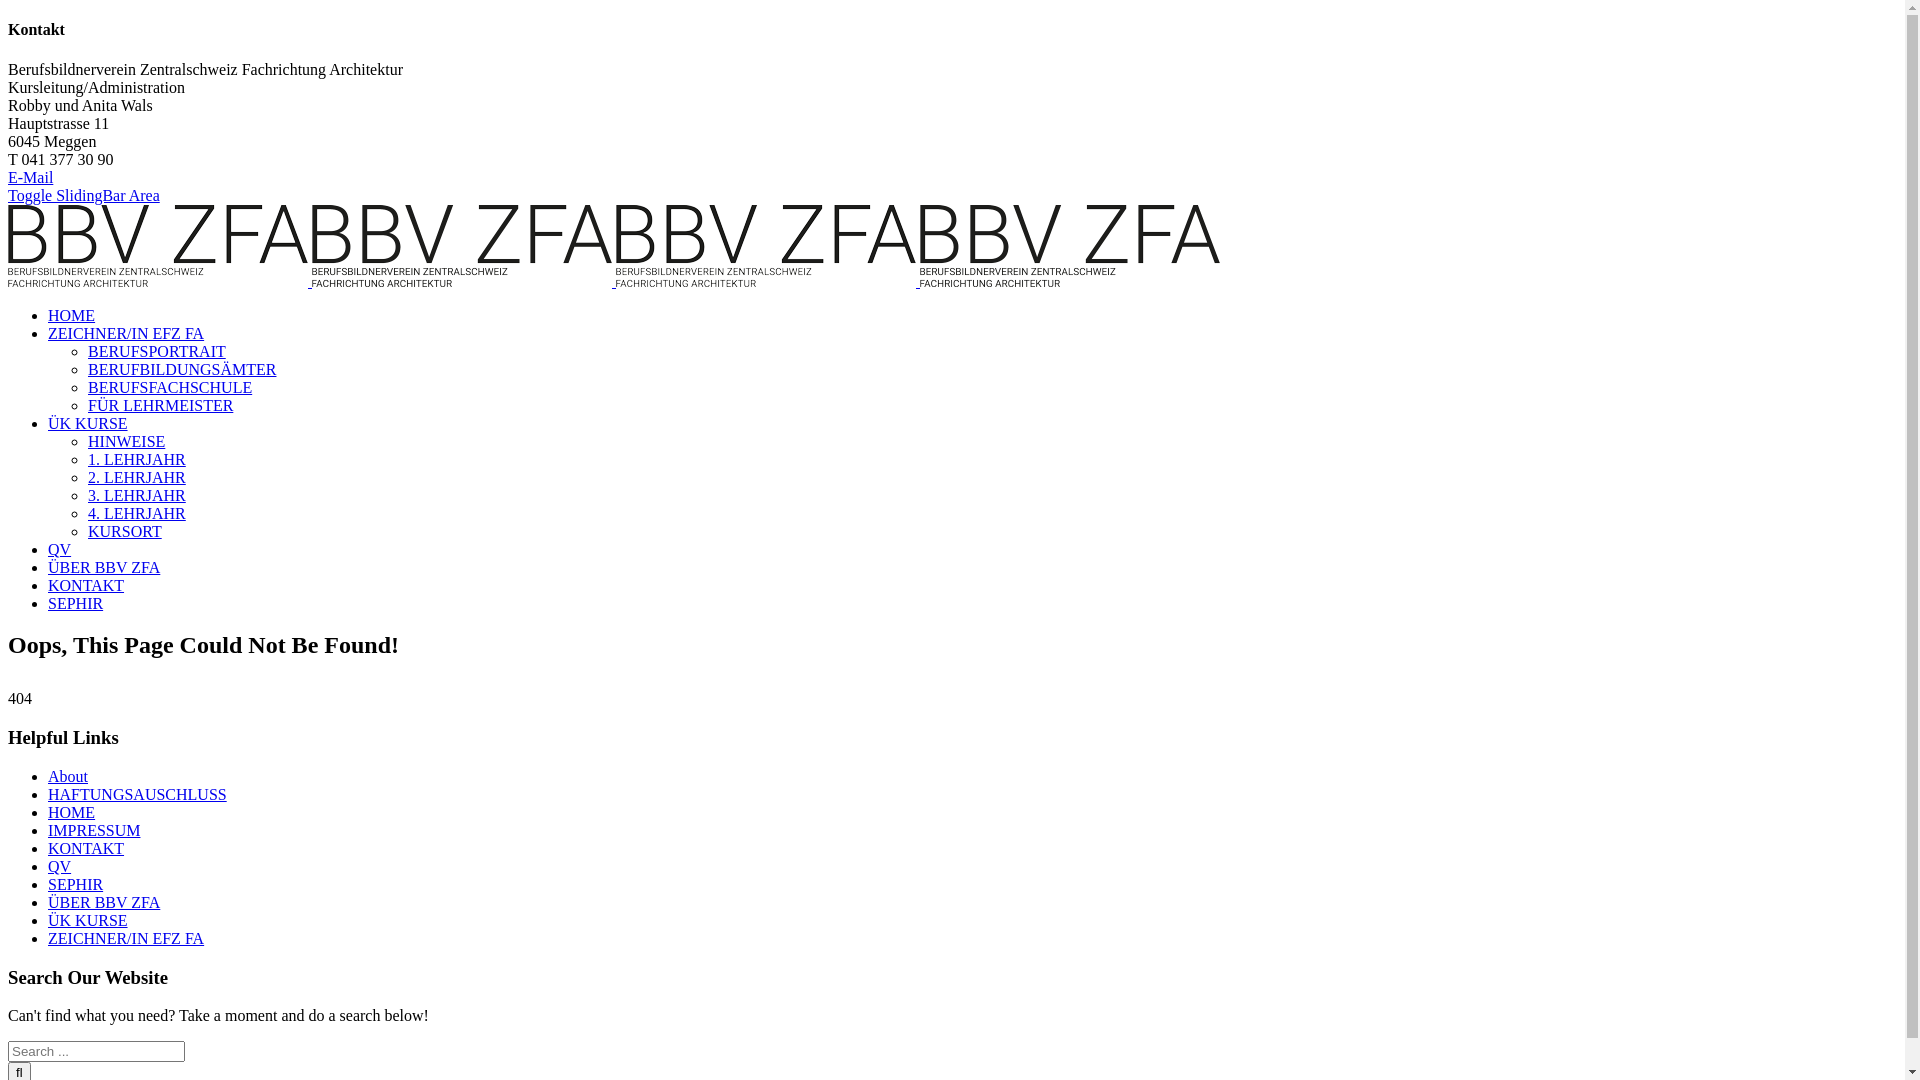  I want to click on 4. LEHRJAHR, so click(137, 514).